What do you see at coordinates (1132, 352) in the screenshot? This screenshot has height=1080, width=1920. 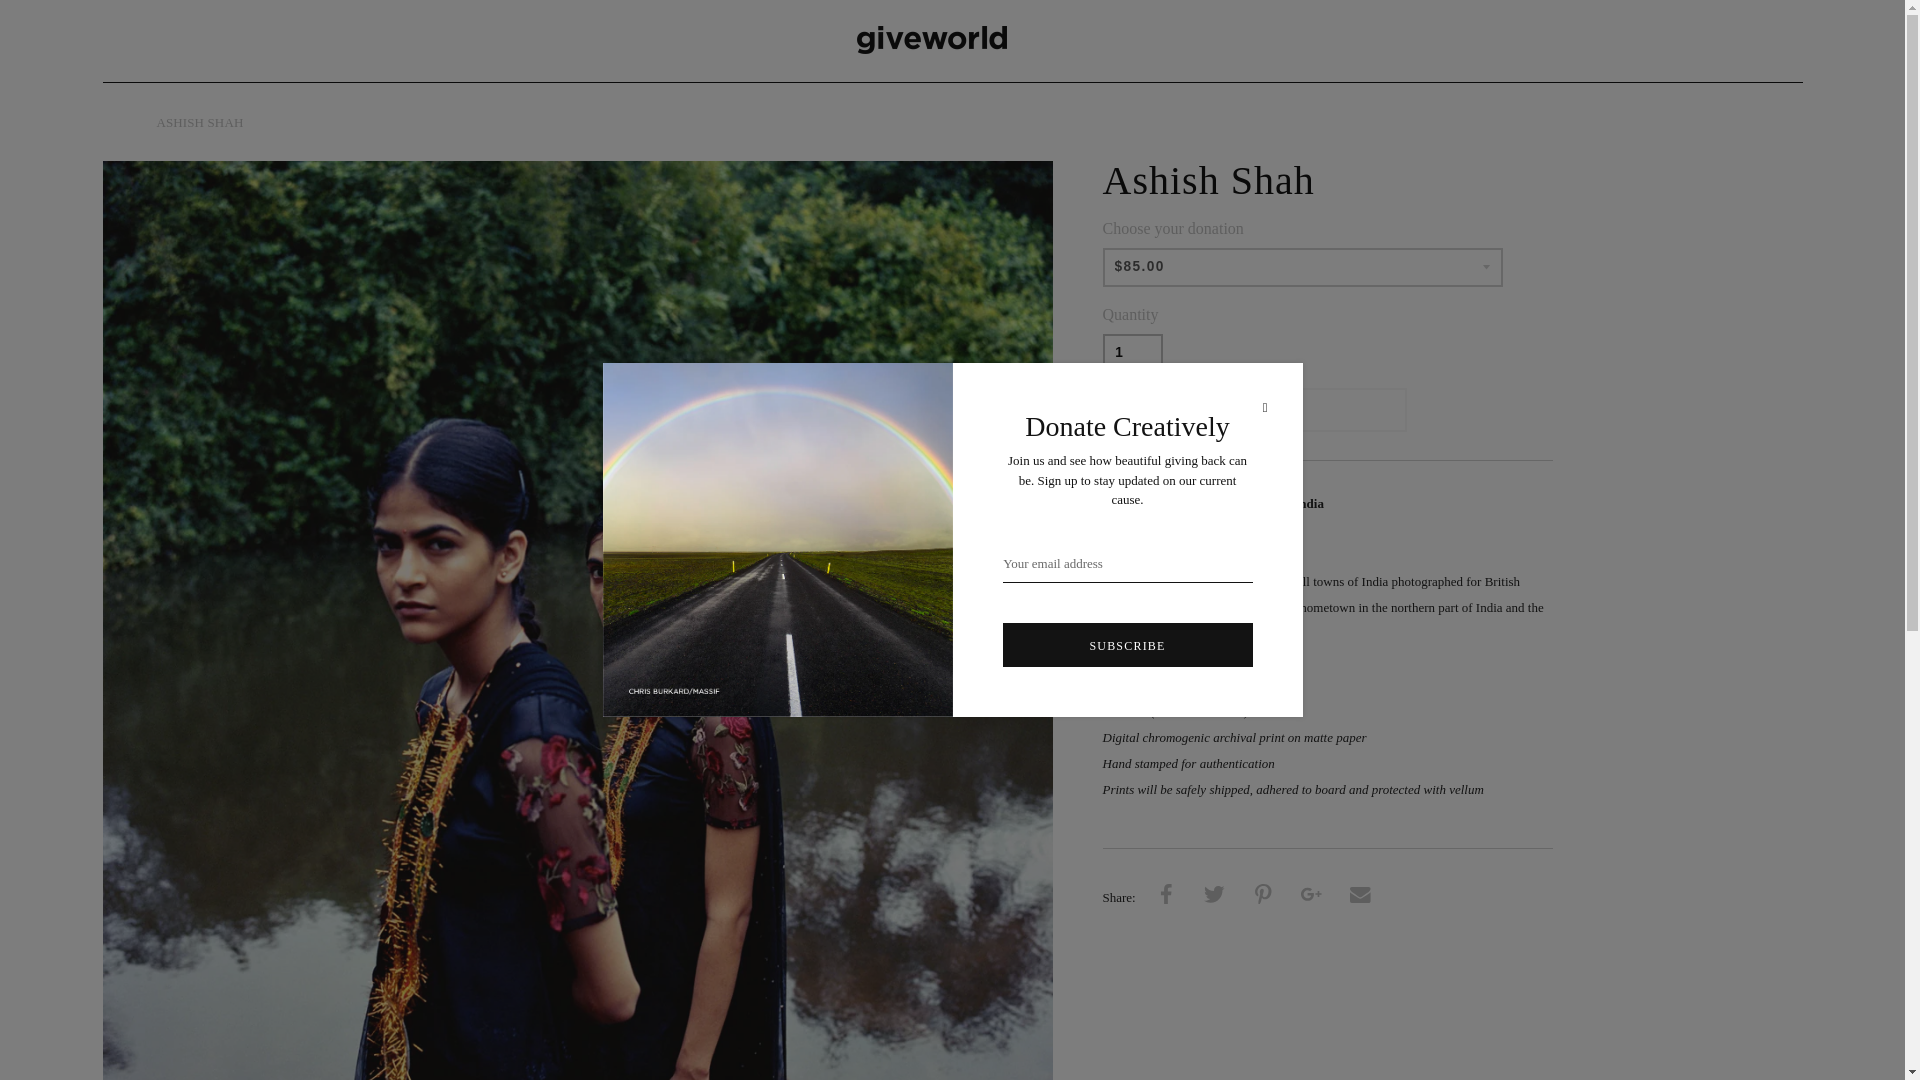 I see `1` at bounding box center [1132, 352].